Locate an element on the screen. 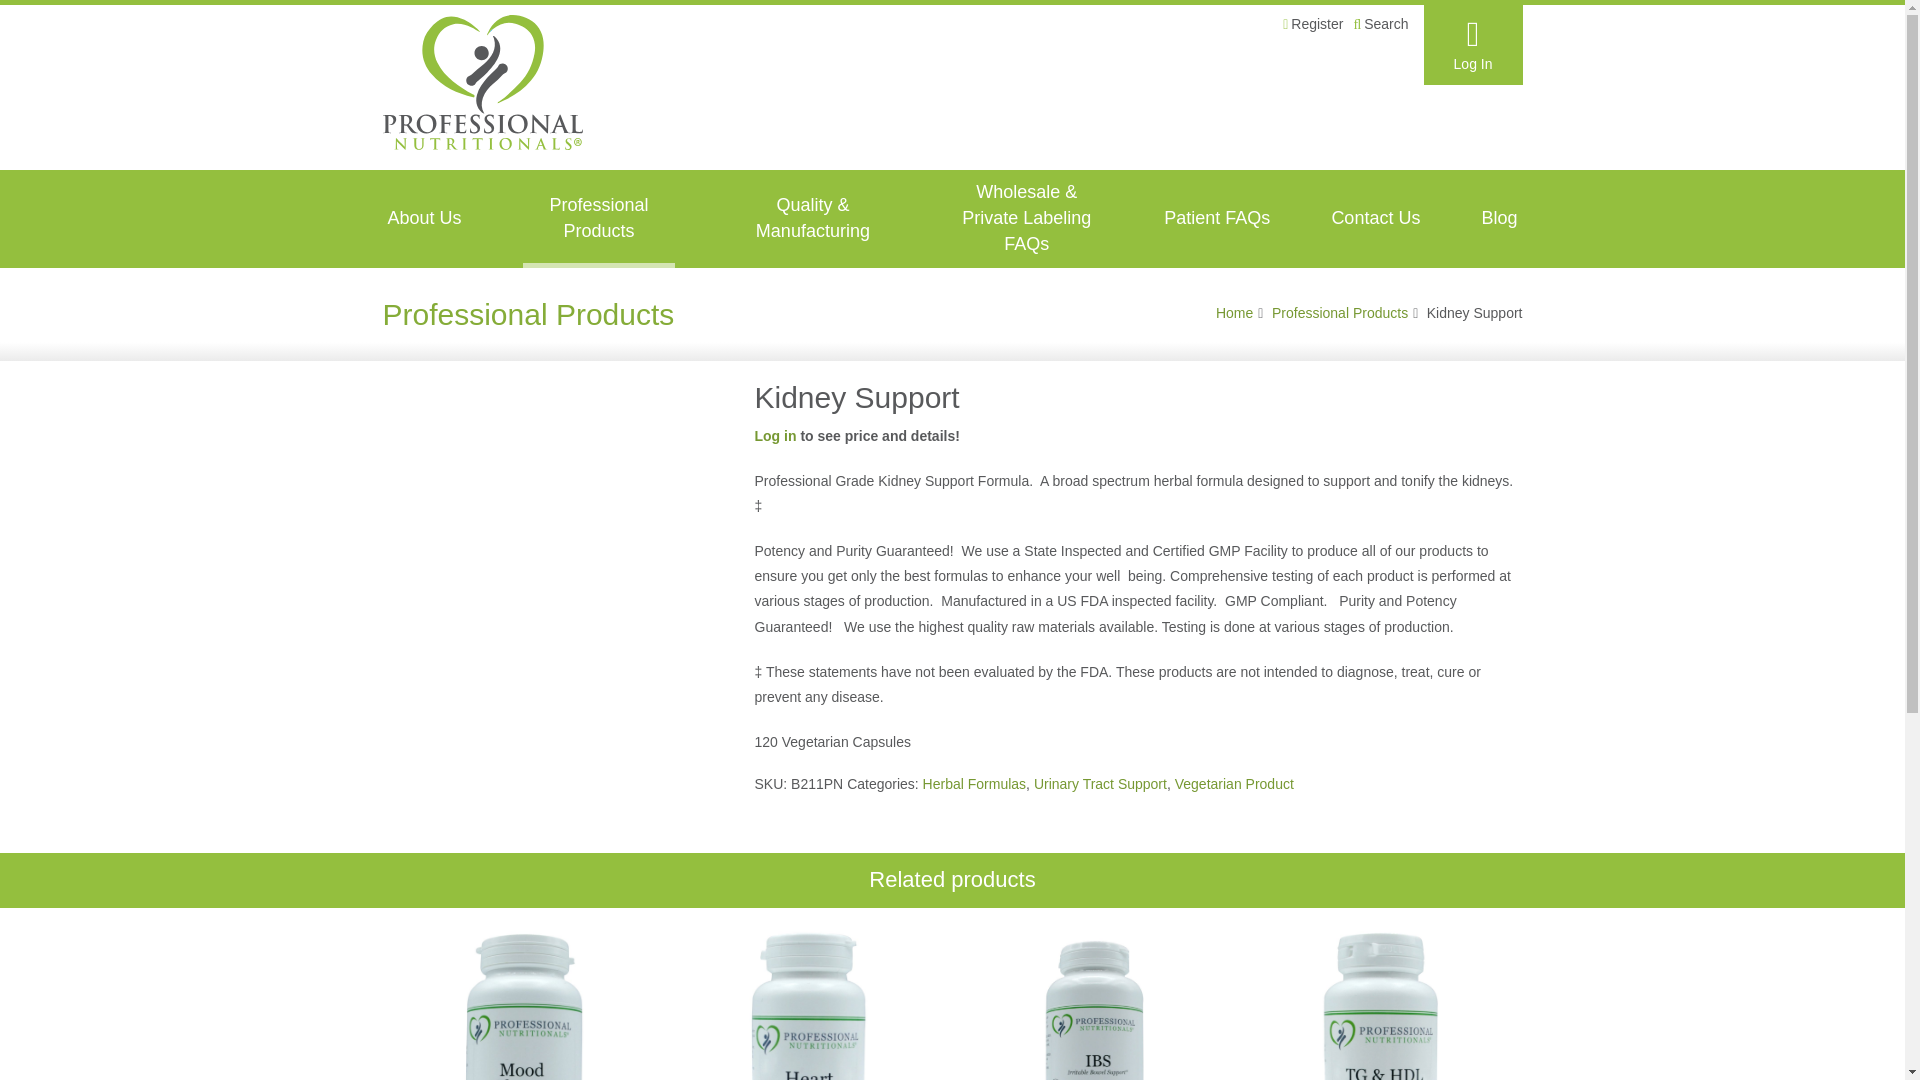 The height and width of the screenshot is (1080, 1920). IBS Capsules is located at coordinates (1094, 1004).